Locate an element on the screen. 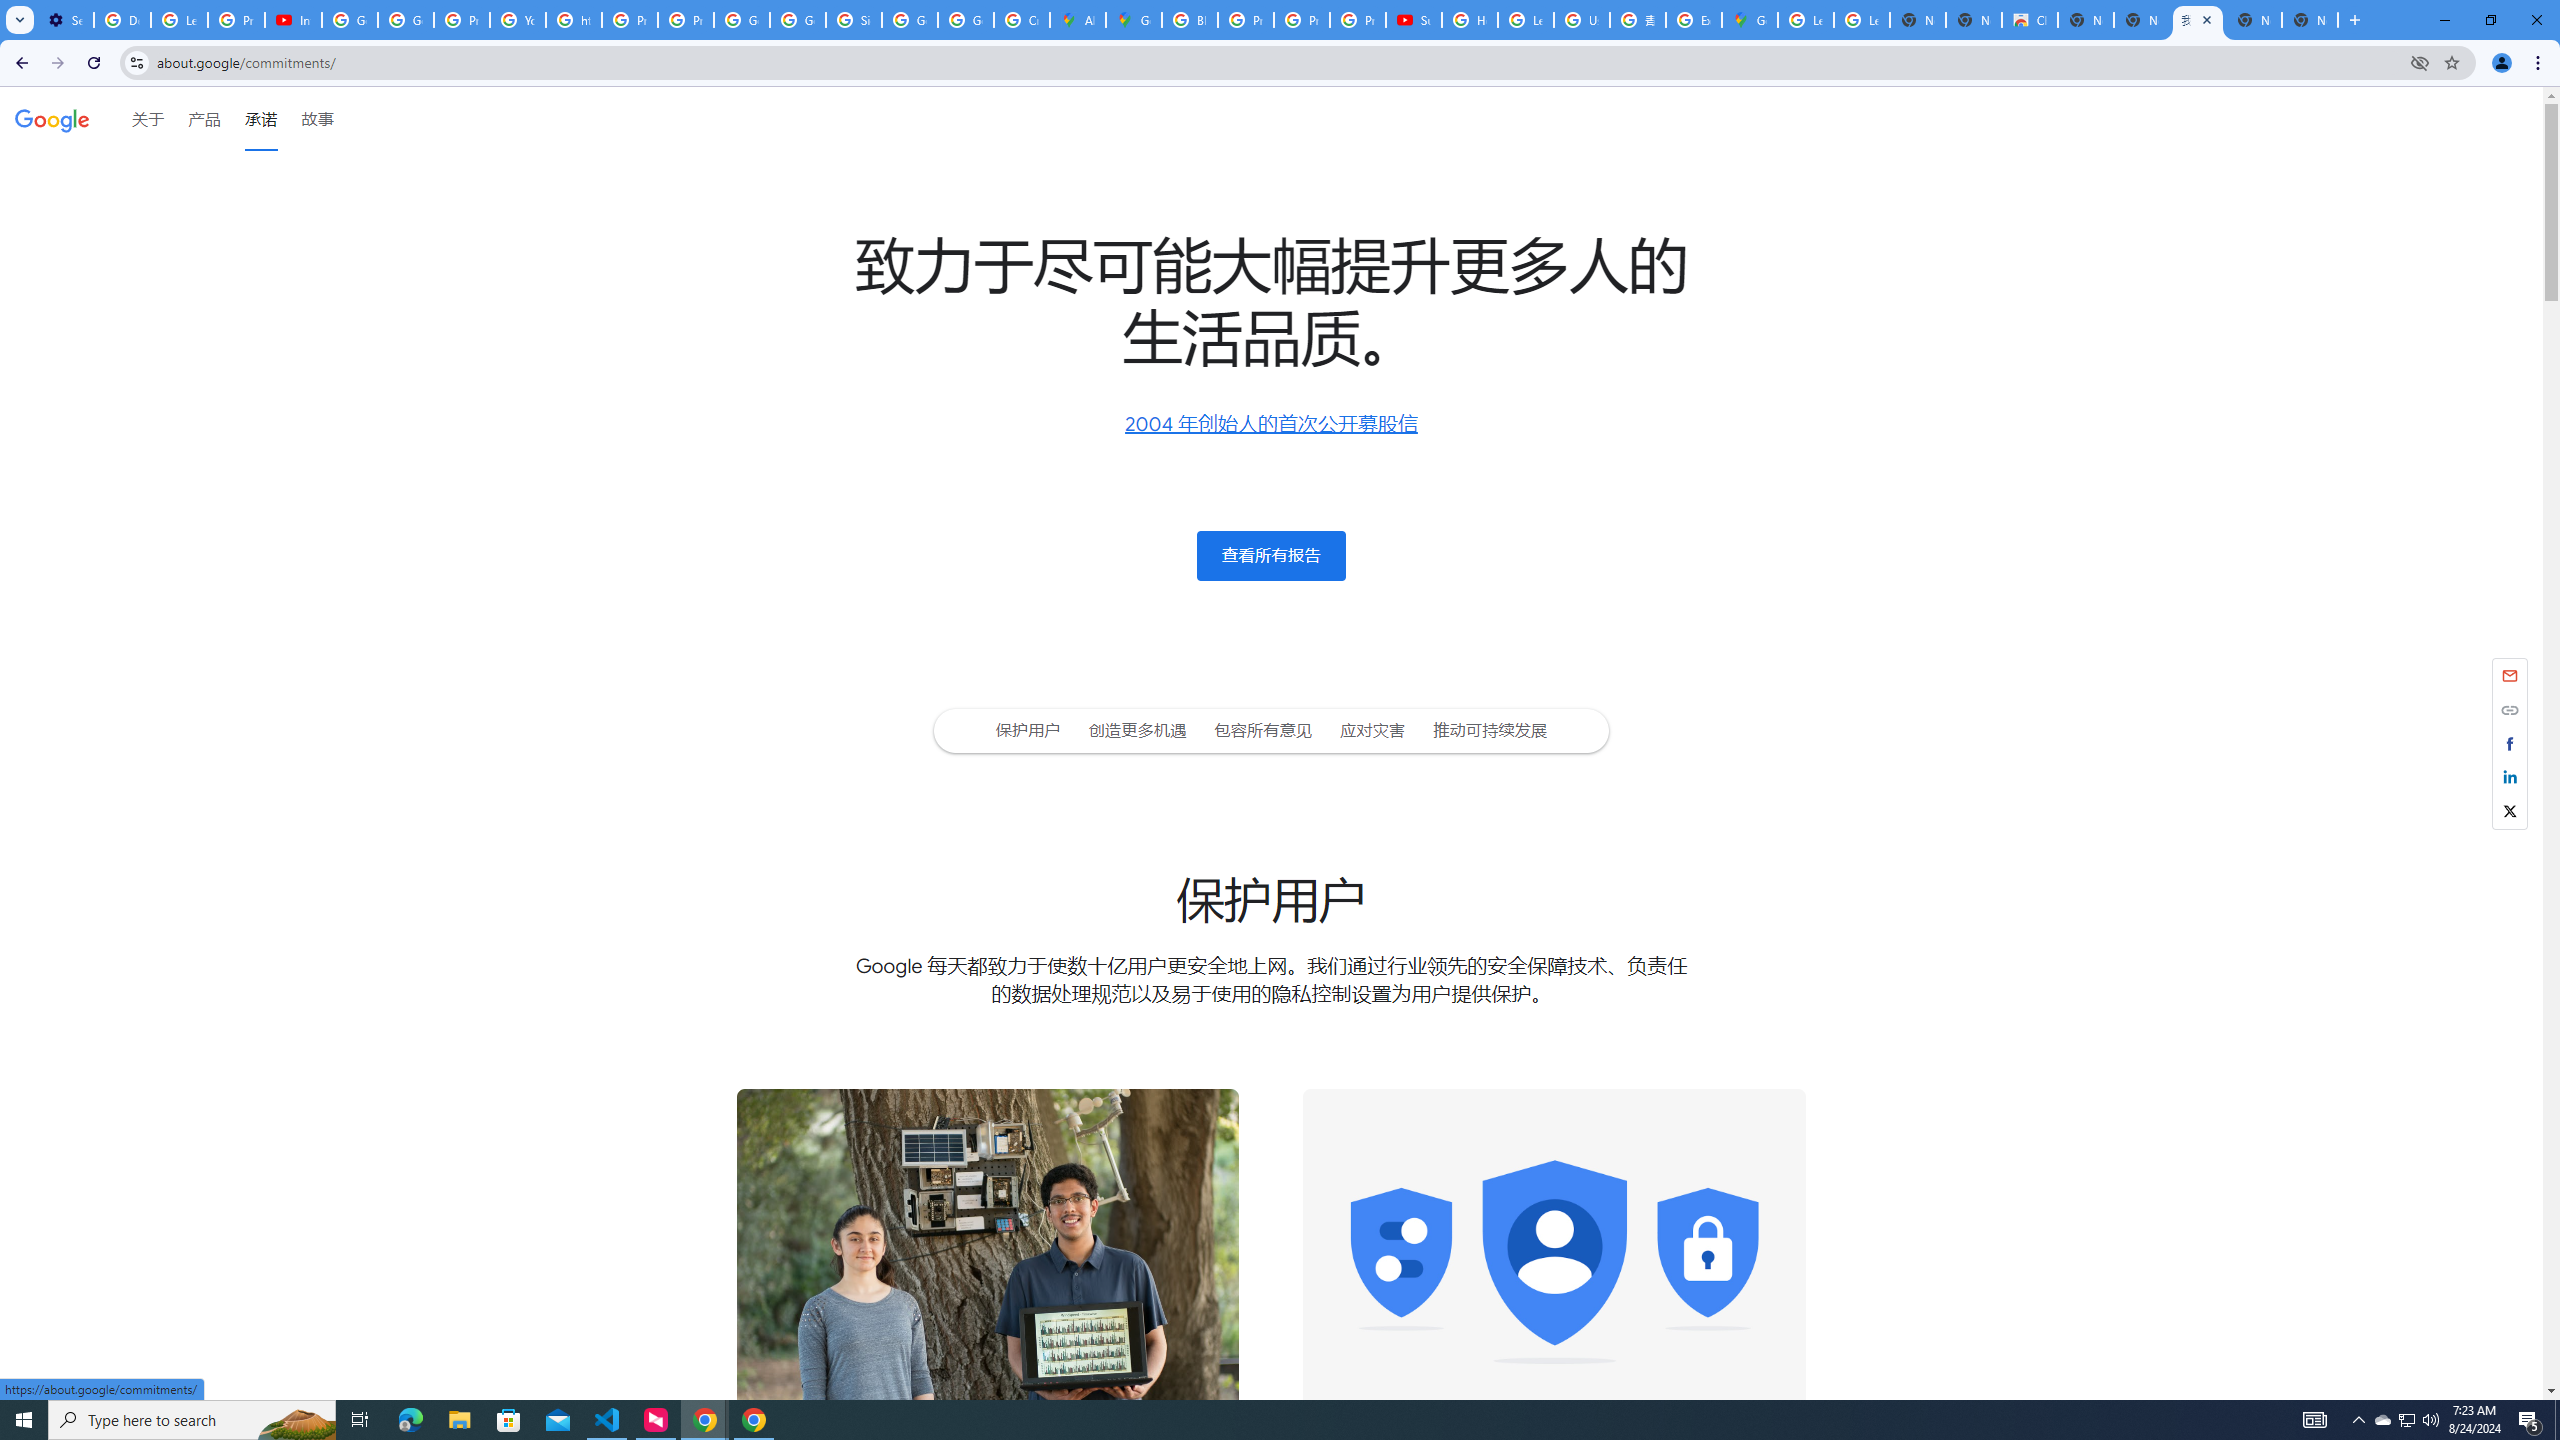 The width and height of the screenshot is (2560, 1440). Learn how to find your photos - Google Photos Help is located at coordinates (178, 20).